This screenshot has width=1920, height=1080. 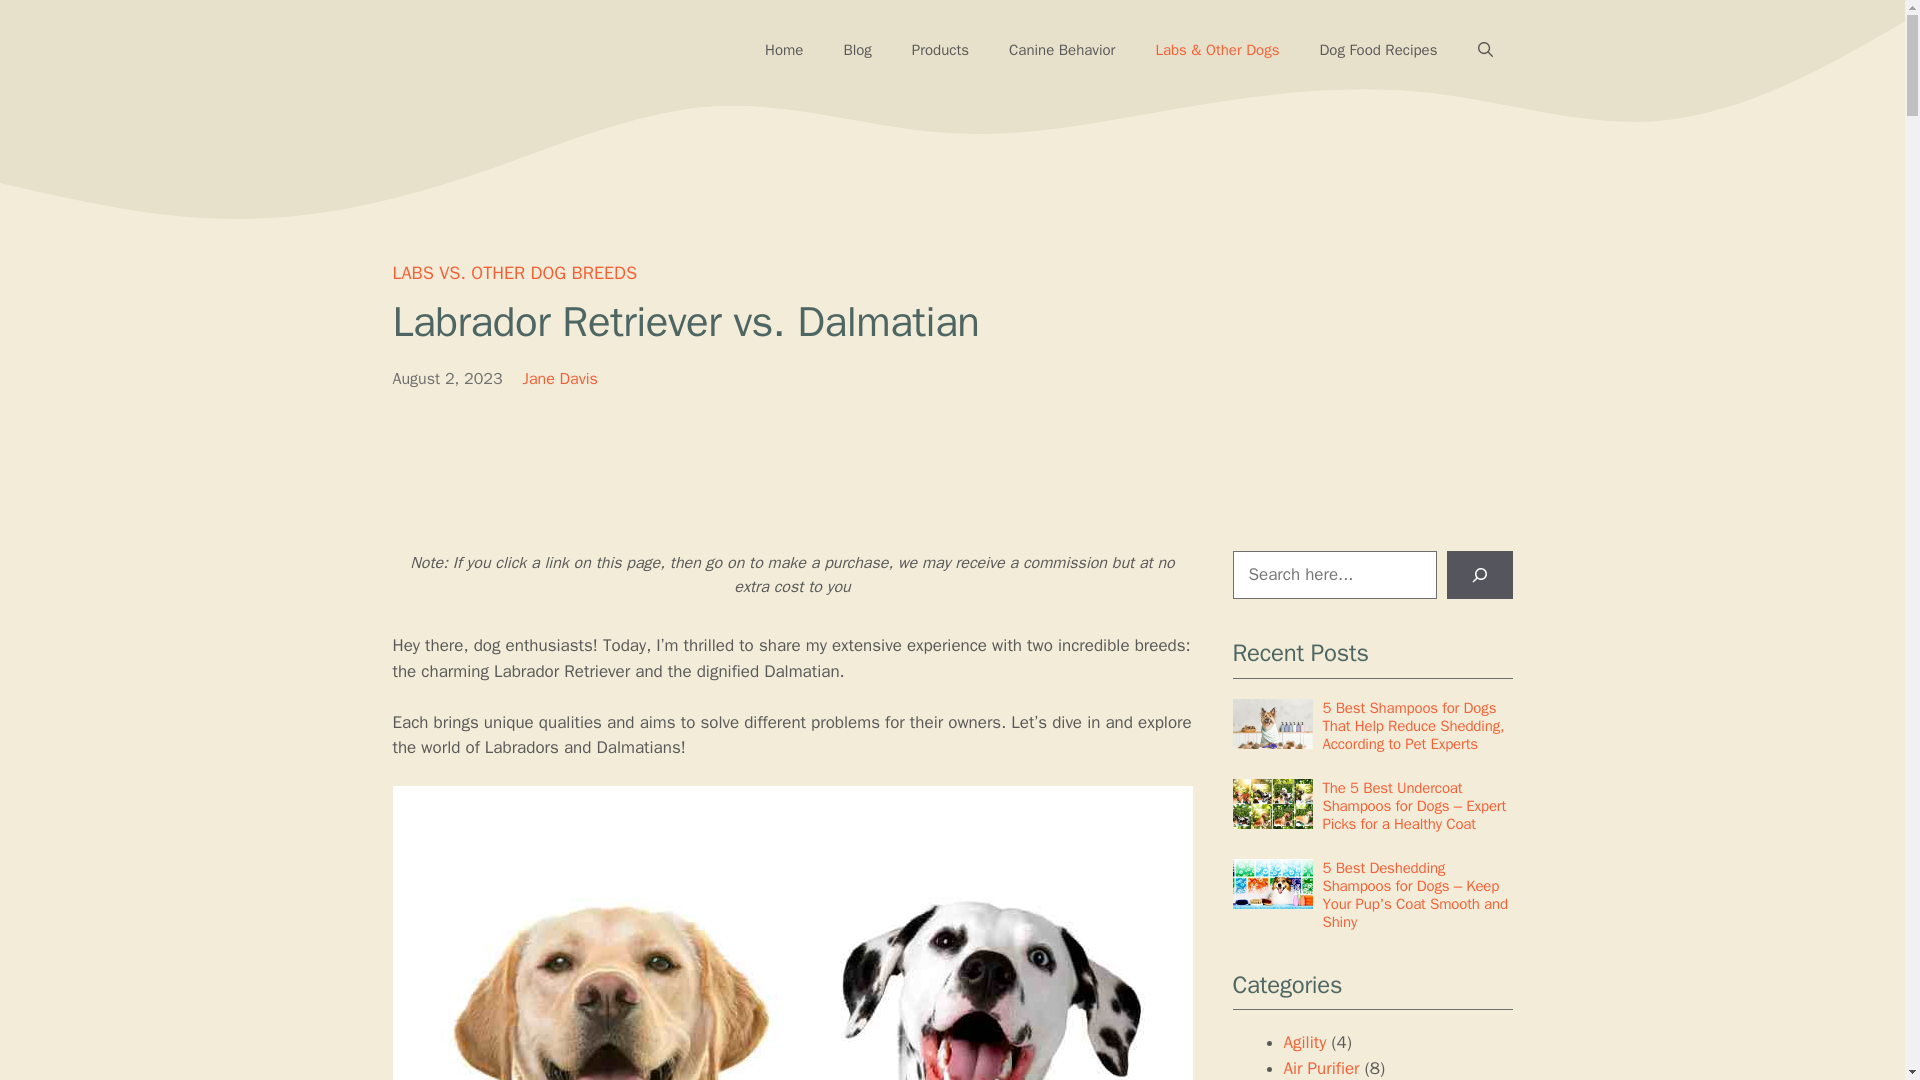 I want to click on LABS VS. OTHER DOG BREEDS, so click(x=514, y=273).